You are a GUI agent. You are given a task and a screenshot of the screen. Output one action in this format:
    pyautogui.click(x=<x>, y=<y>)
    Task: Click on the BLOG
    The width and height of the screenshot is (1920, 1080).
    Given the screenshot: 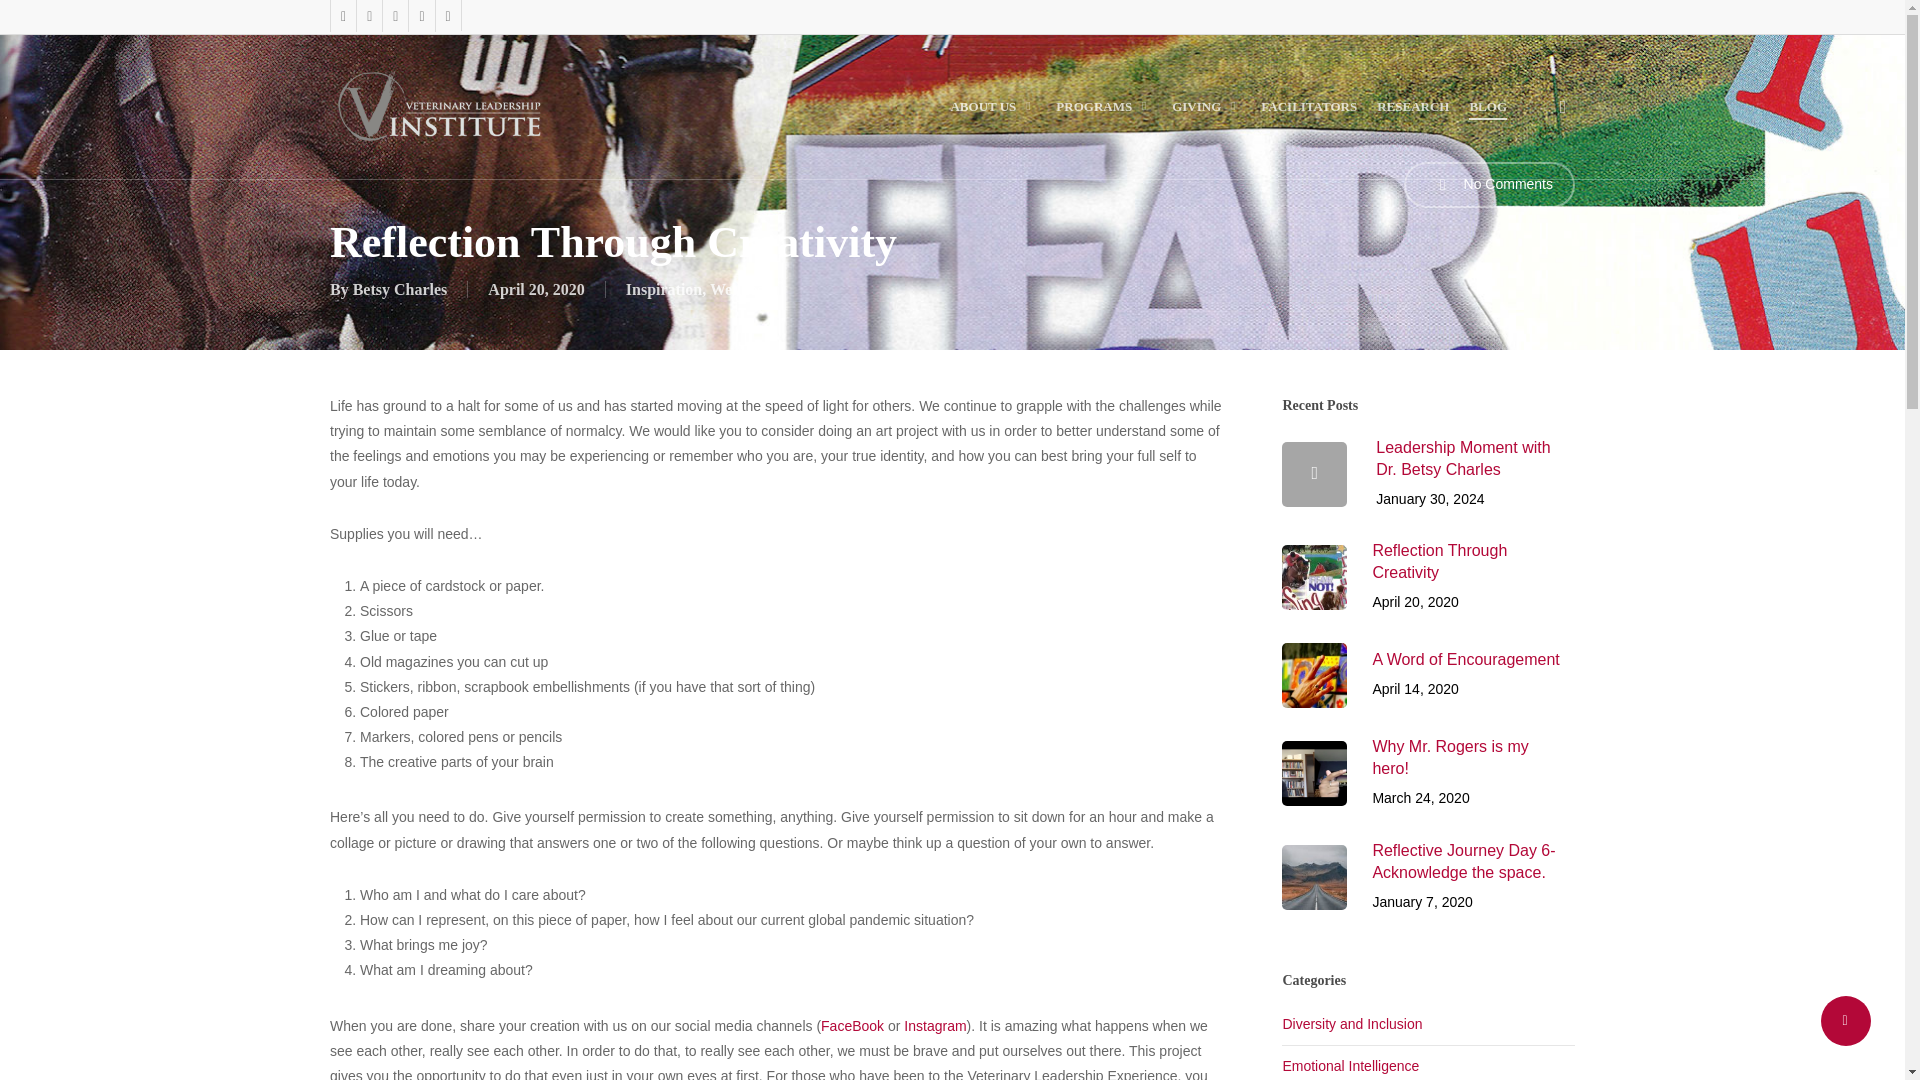 What is the action you would take?
    pyautogui.click(x=1488, y=106)
    